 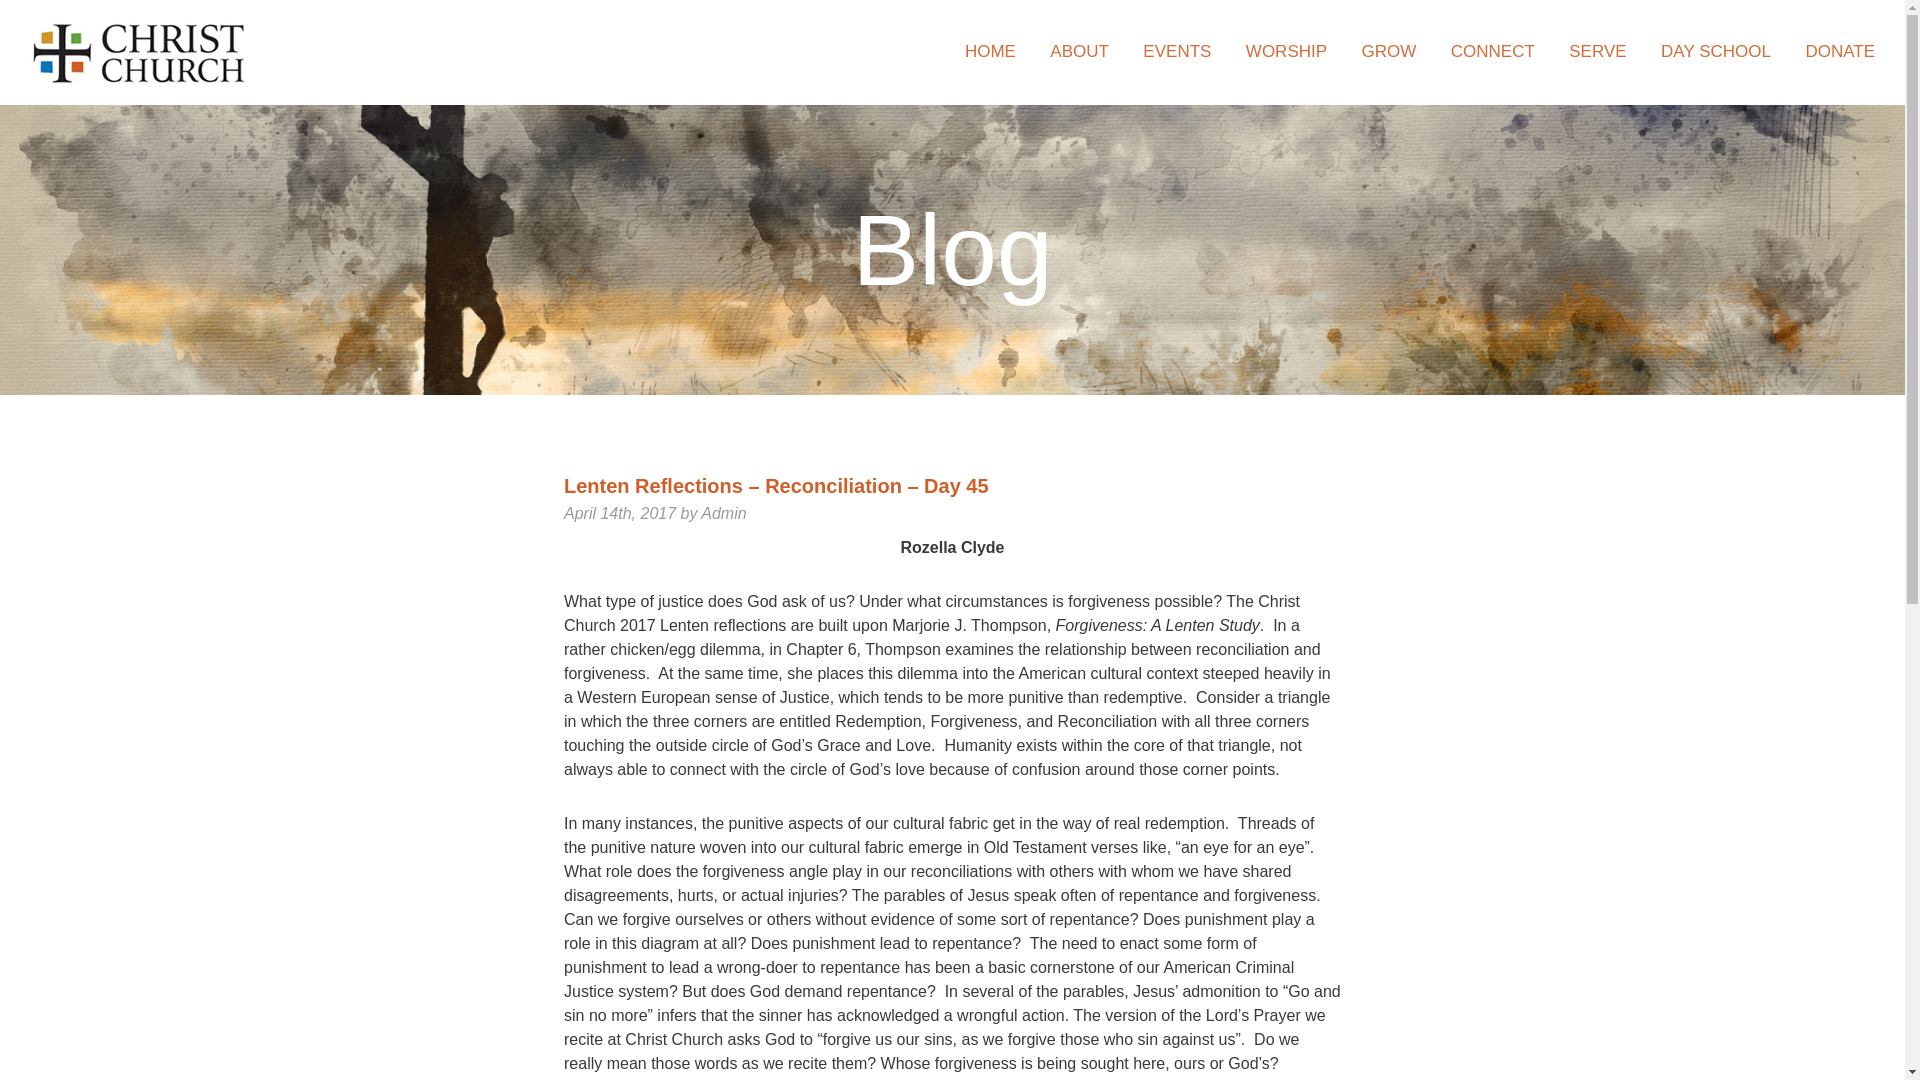 What do you see at coordinates (1492, 65) in the screenshot?
I see `CONNECT` at bounding box center [1492, 65].